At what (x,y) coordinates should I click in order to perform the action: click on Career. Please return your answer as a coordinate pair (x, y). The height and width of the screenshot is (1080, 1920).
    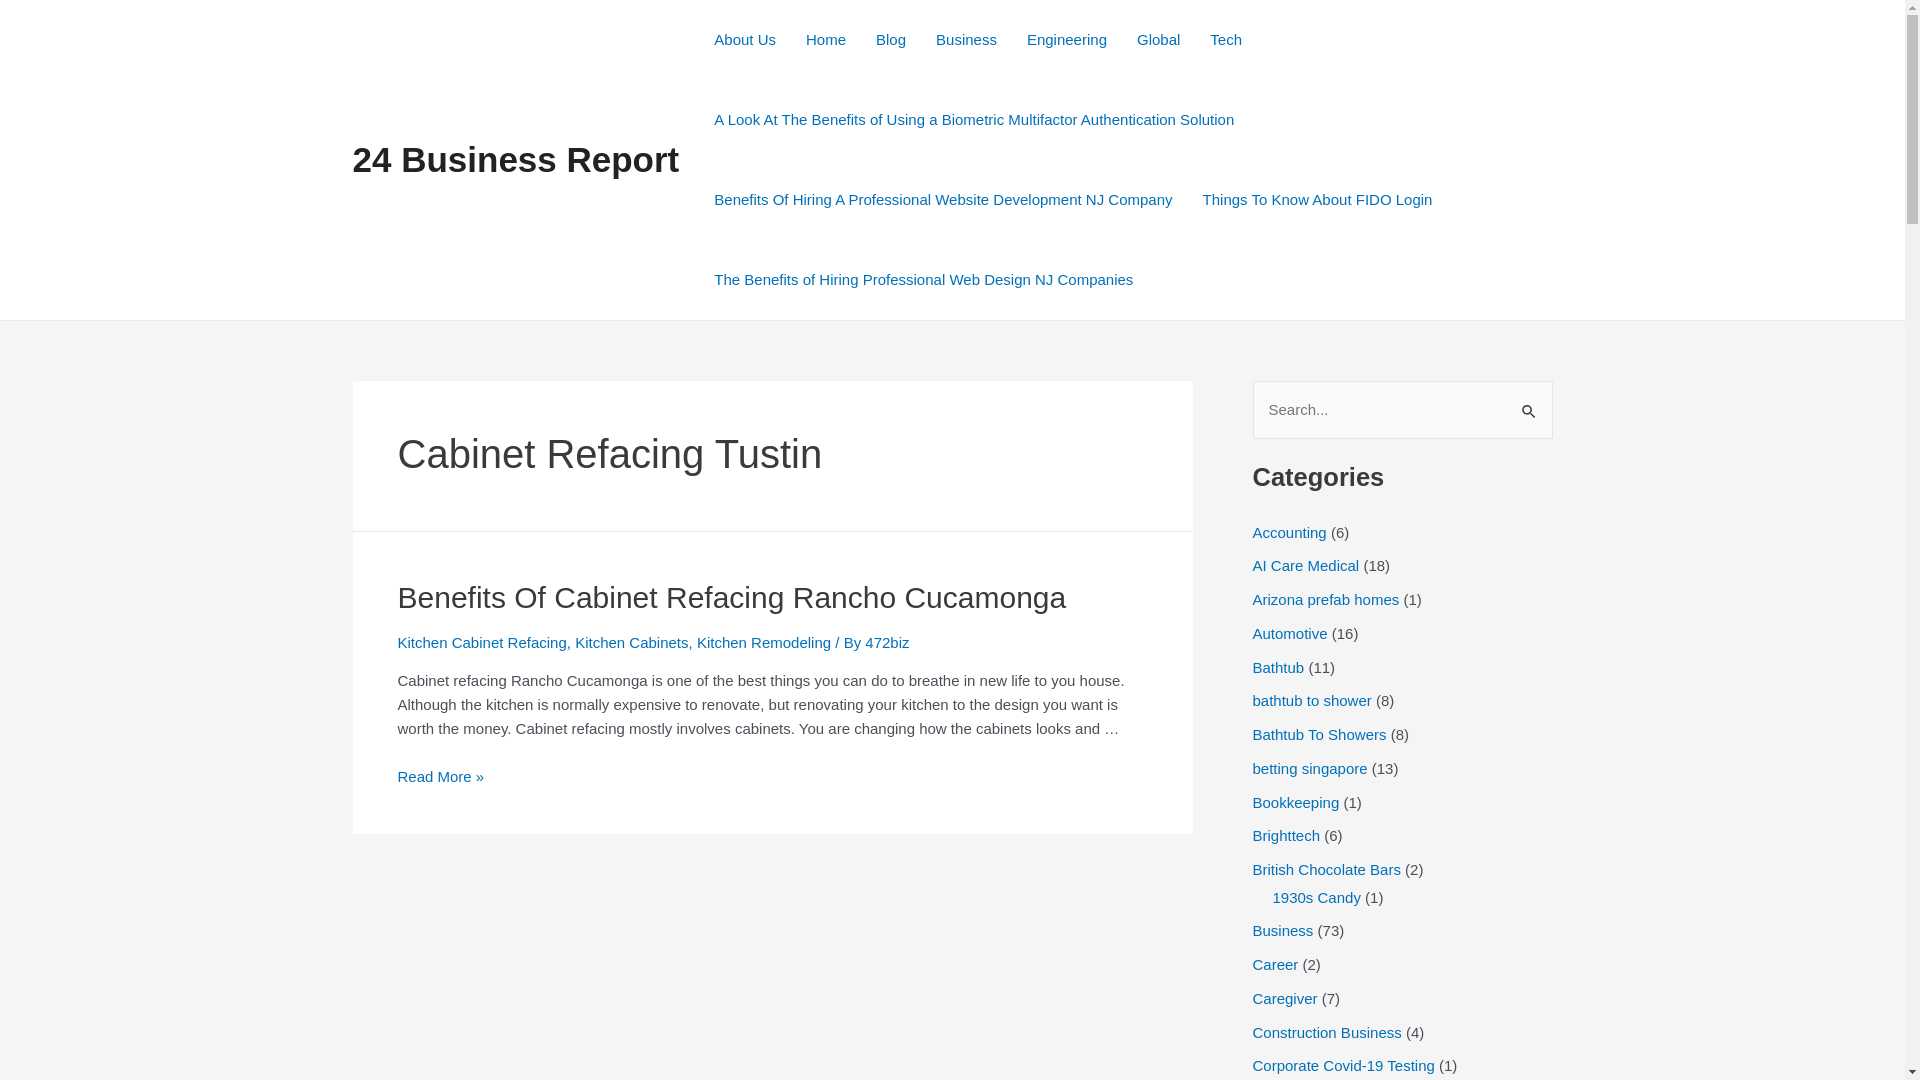
    Looking at the image, I should click on (1275, 964).